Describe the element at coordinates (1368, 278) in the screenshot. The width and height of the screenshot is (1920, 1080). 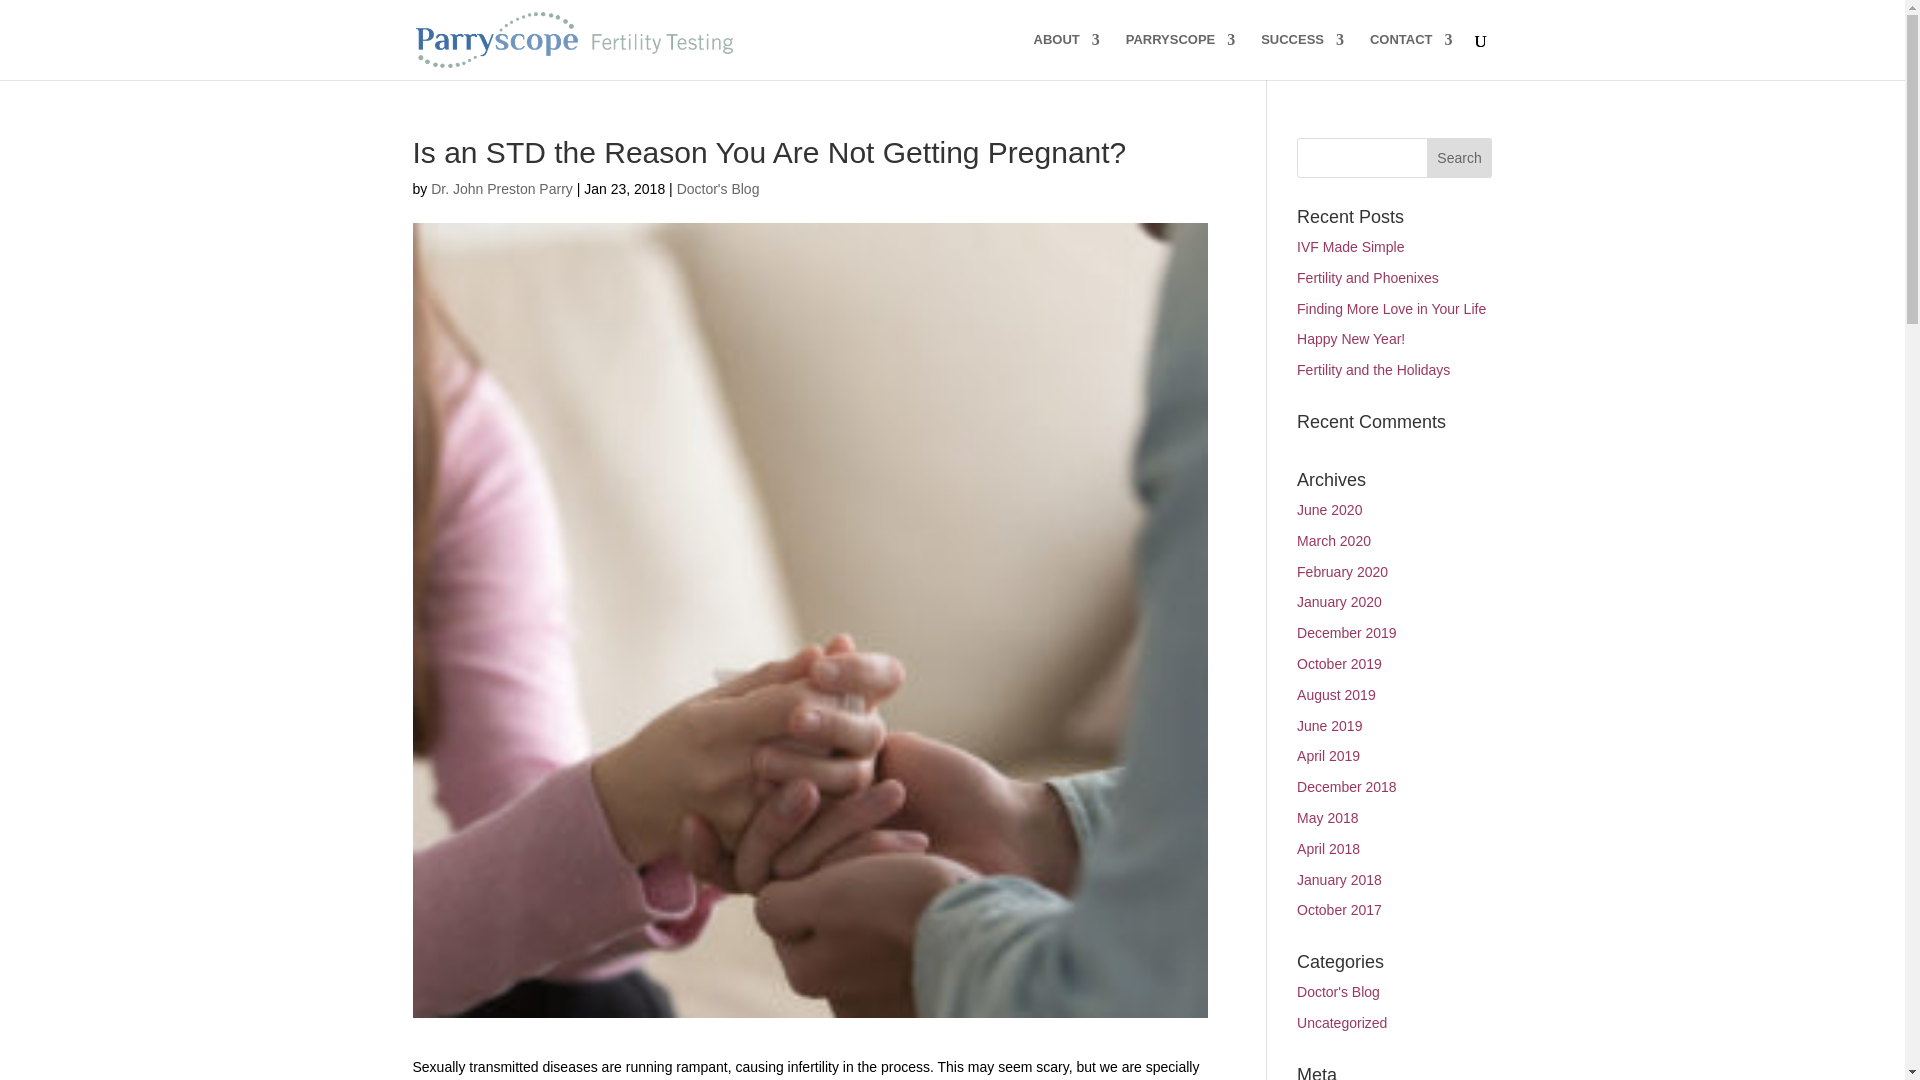
I see `Fertility and Phoenixes` at that location.